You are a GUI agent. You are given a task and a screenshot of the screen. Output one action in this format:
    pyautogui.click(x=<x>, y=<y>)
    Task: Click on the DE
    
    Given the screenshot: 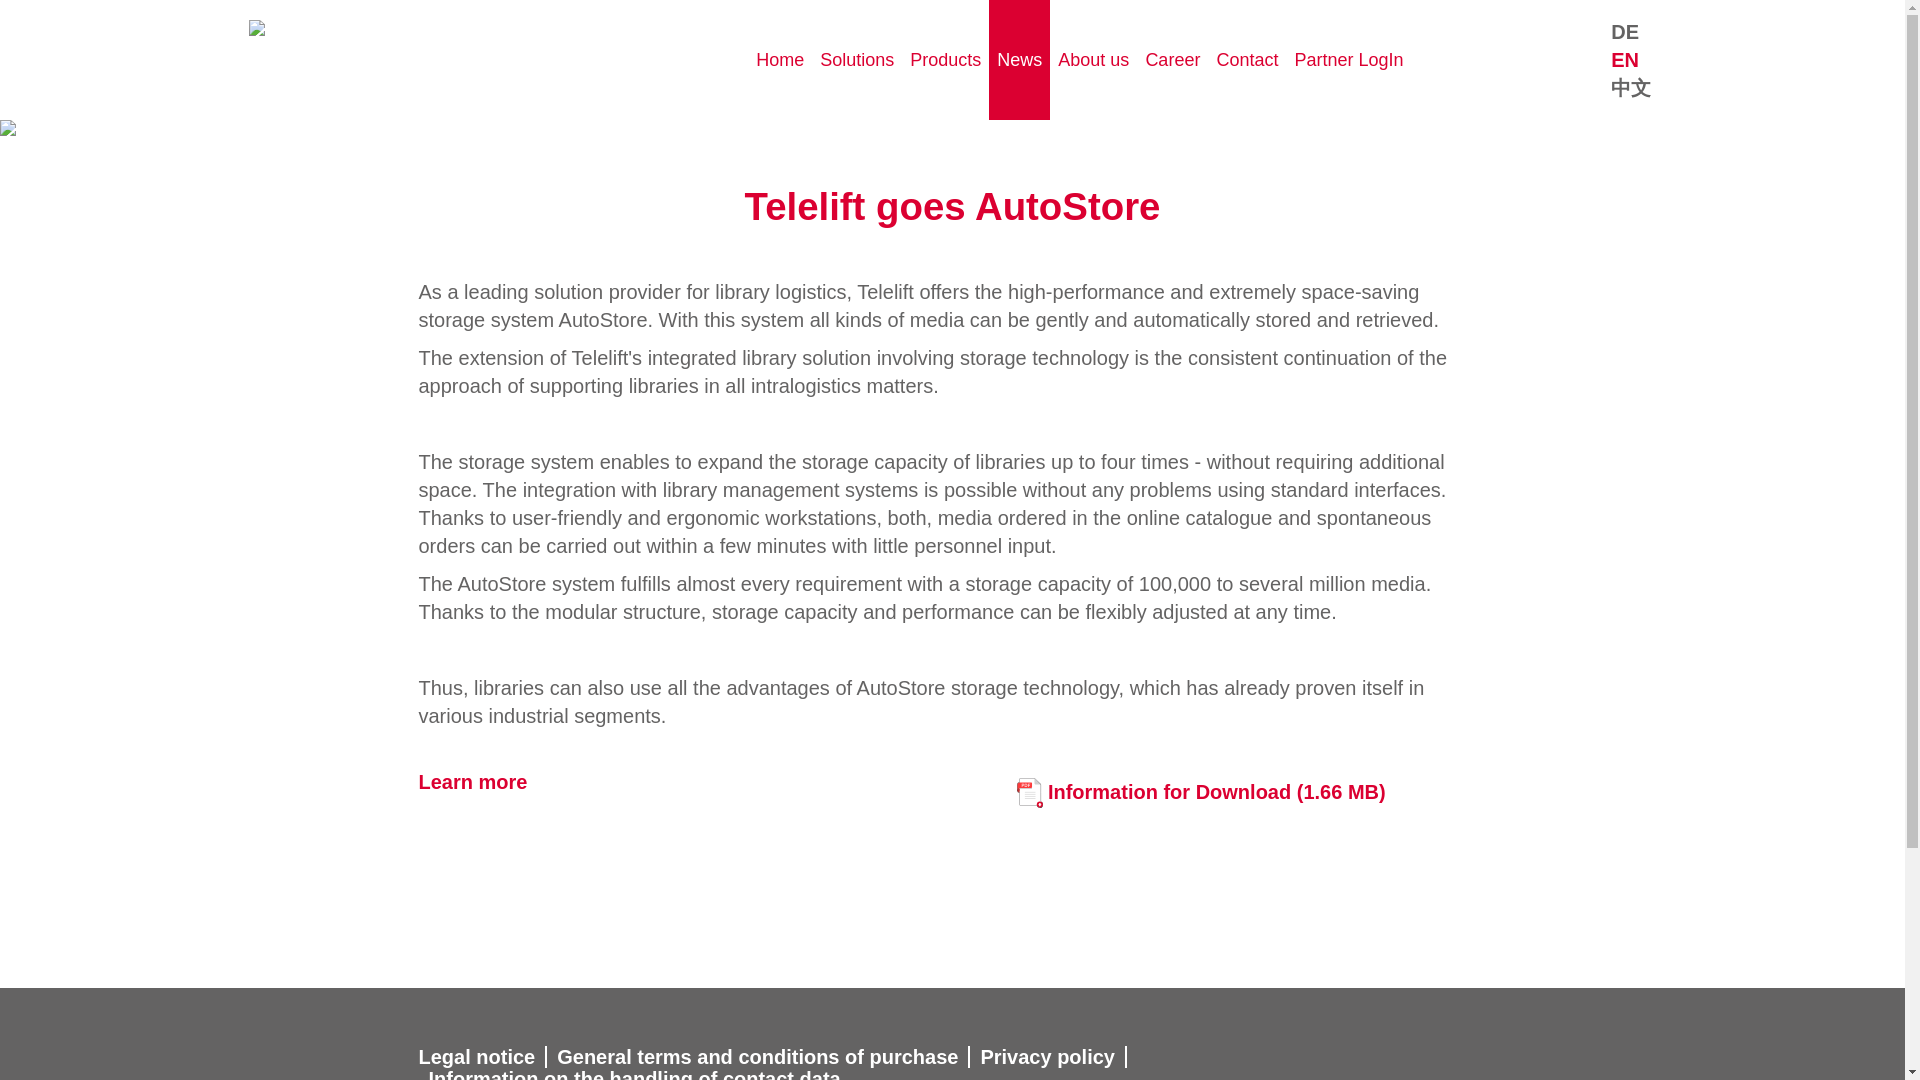 What is the action you would take?
    pyautogui.click(x=1624, y=32)
    